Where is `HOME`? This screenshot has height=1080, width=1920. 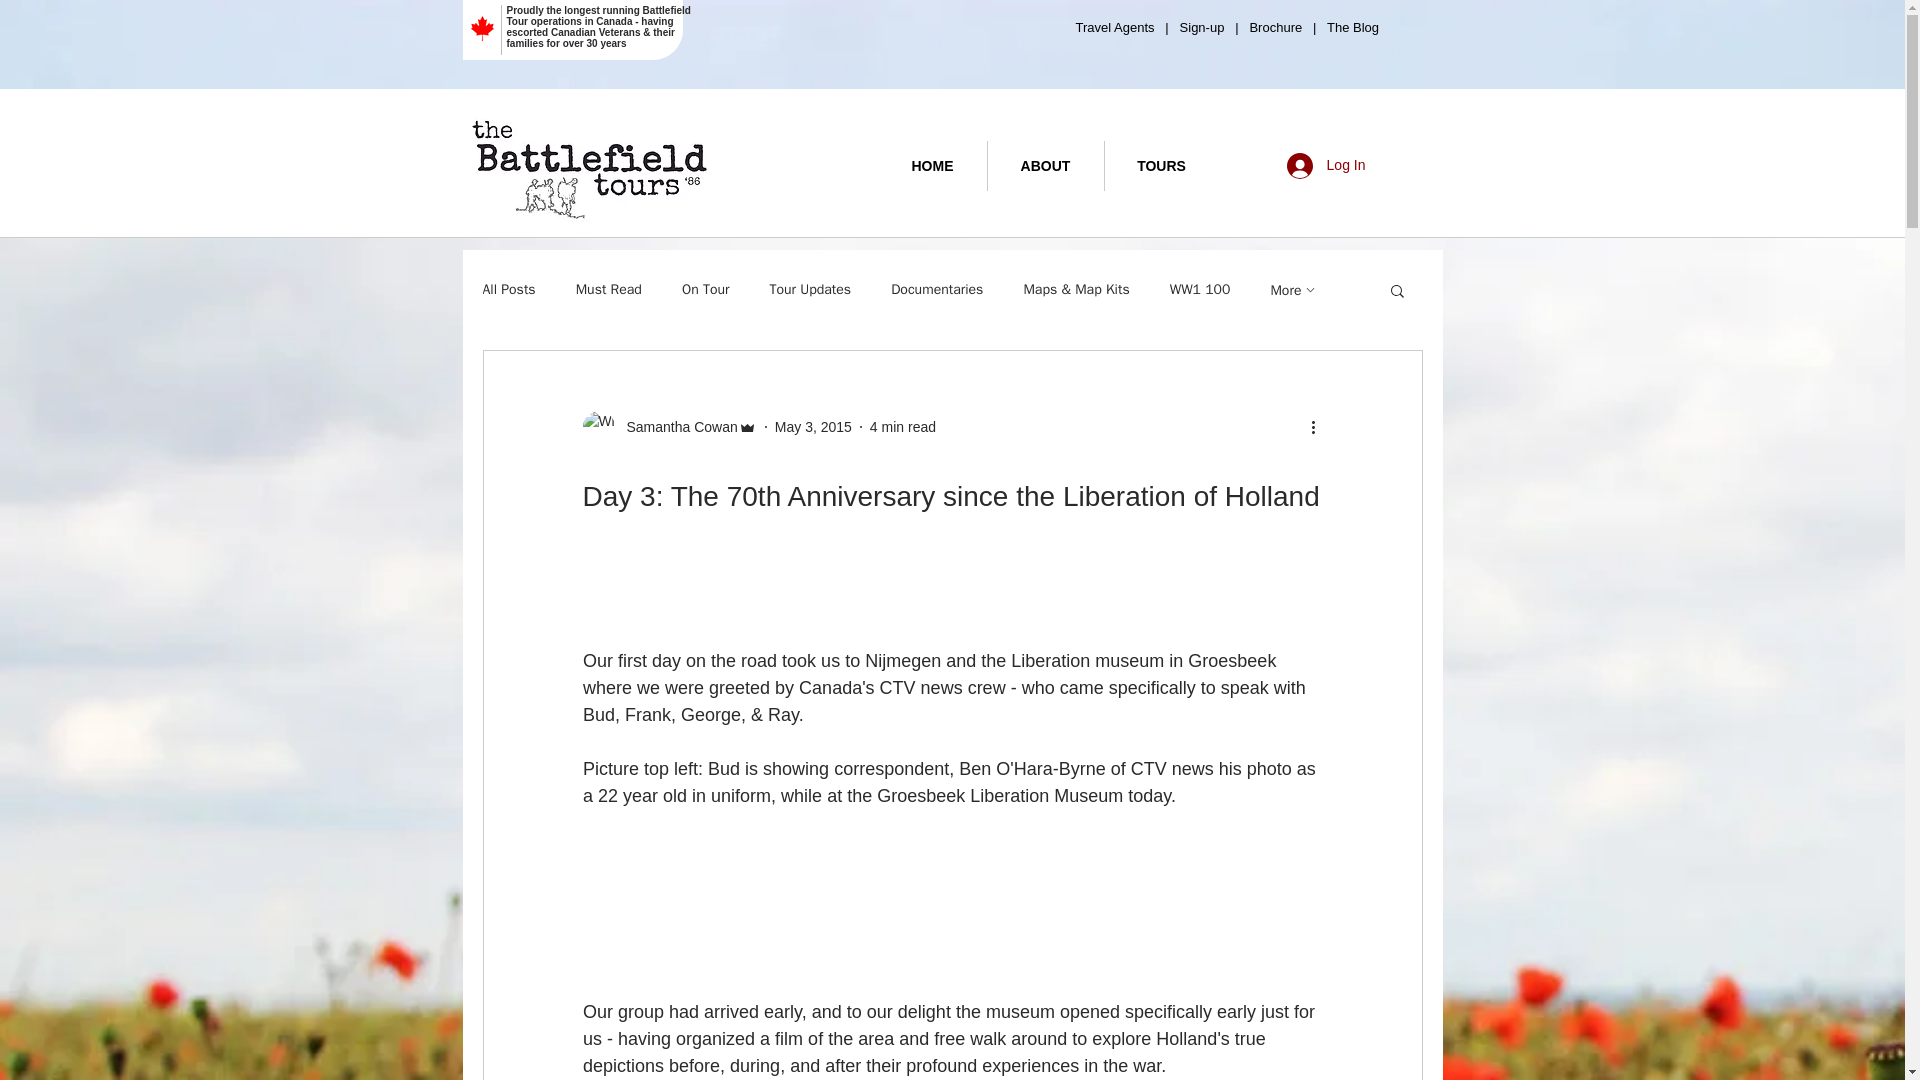
HOME is located at coordinates (932, 166).